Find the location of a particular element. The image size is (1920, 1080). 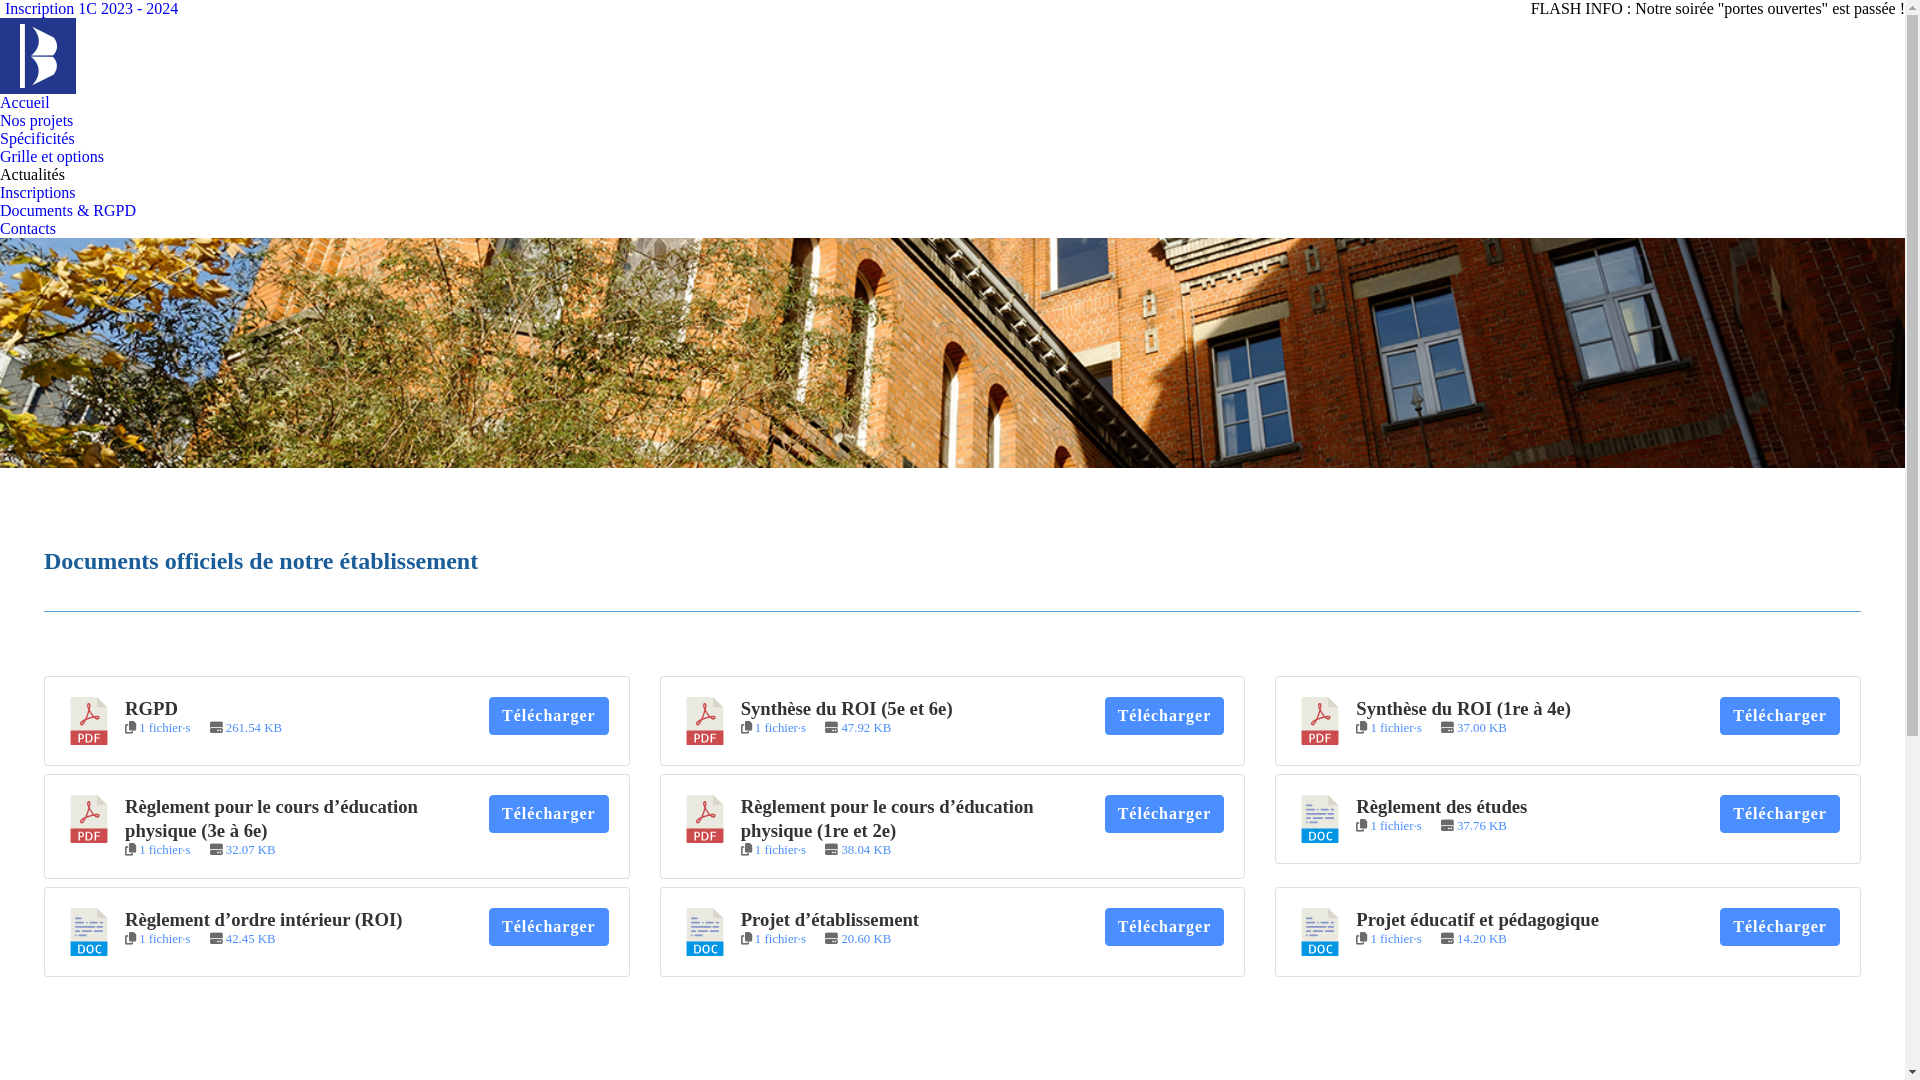

Contacts is located at coordinates (28, 229).